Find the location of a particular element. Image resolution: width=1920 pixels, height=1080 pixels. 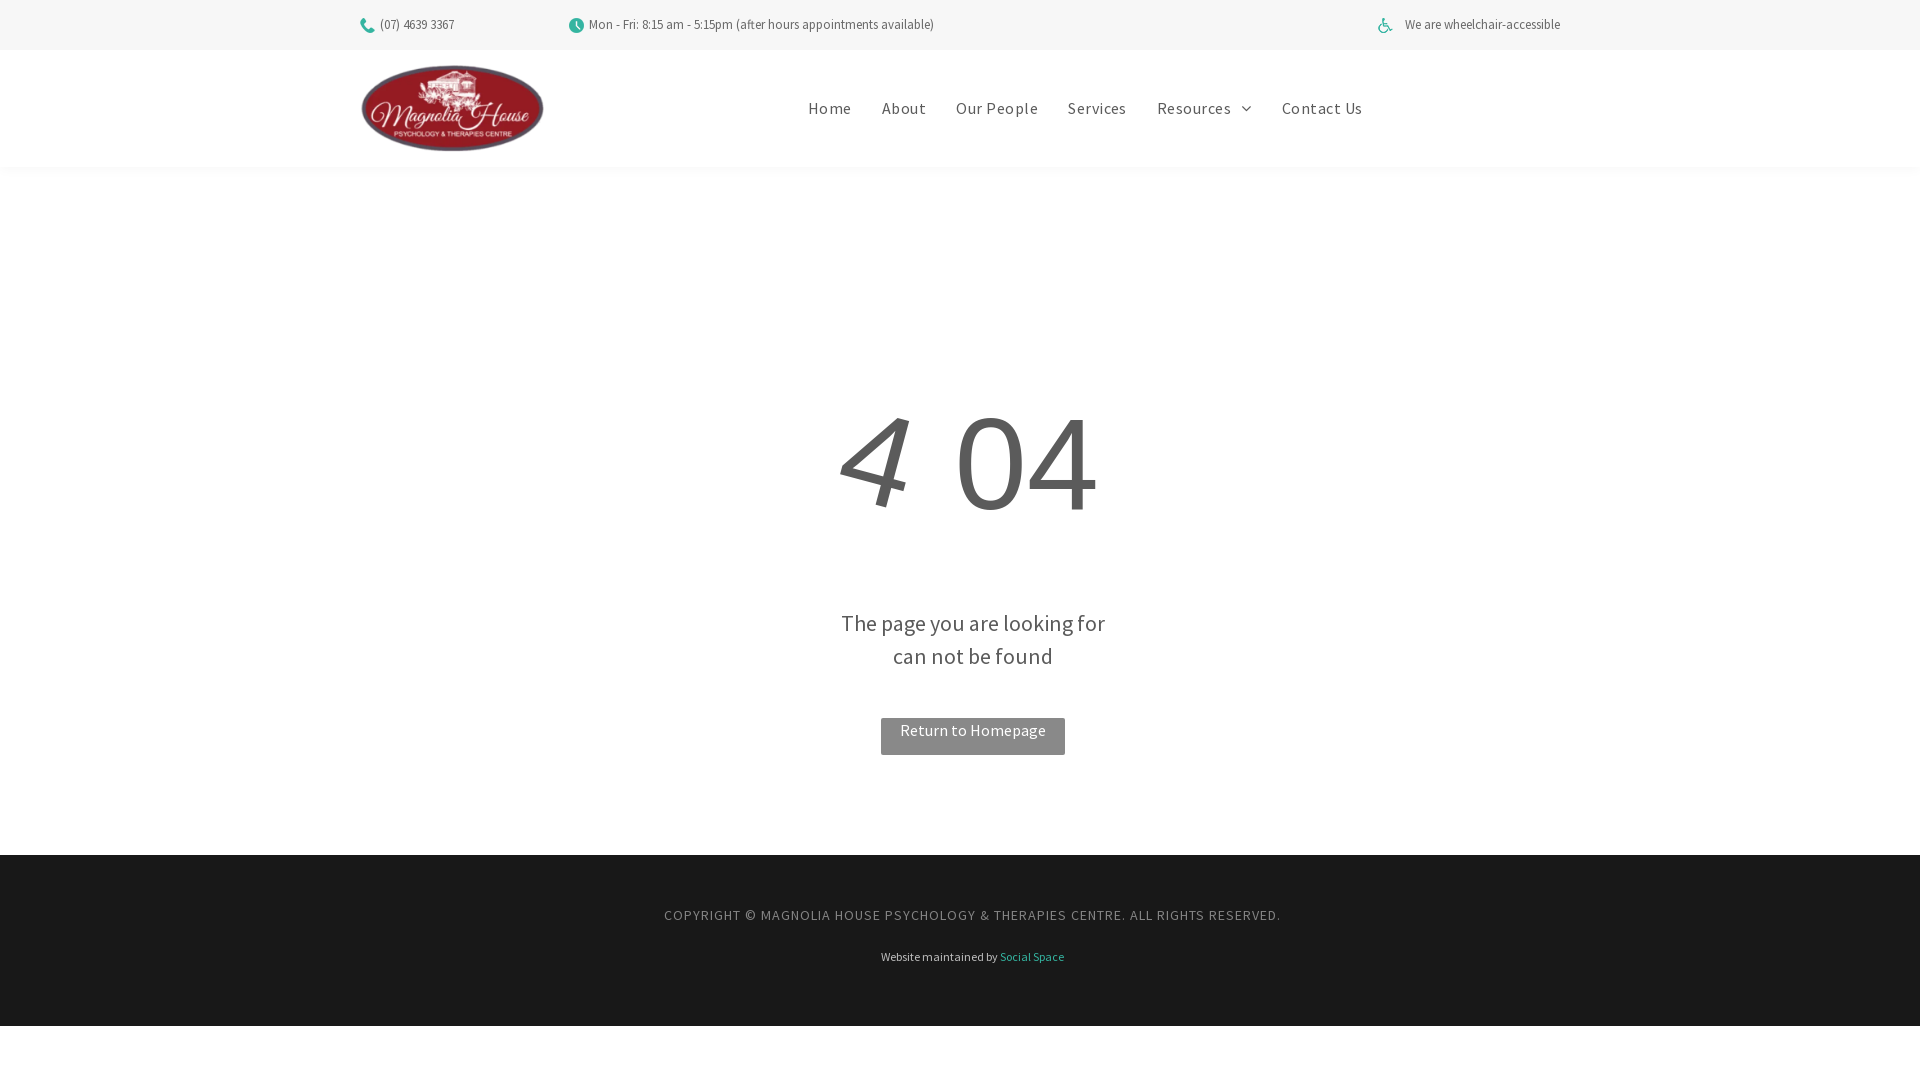

About is located at coordinates (904, 108).